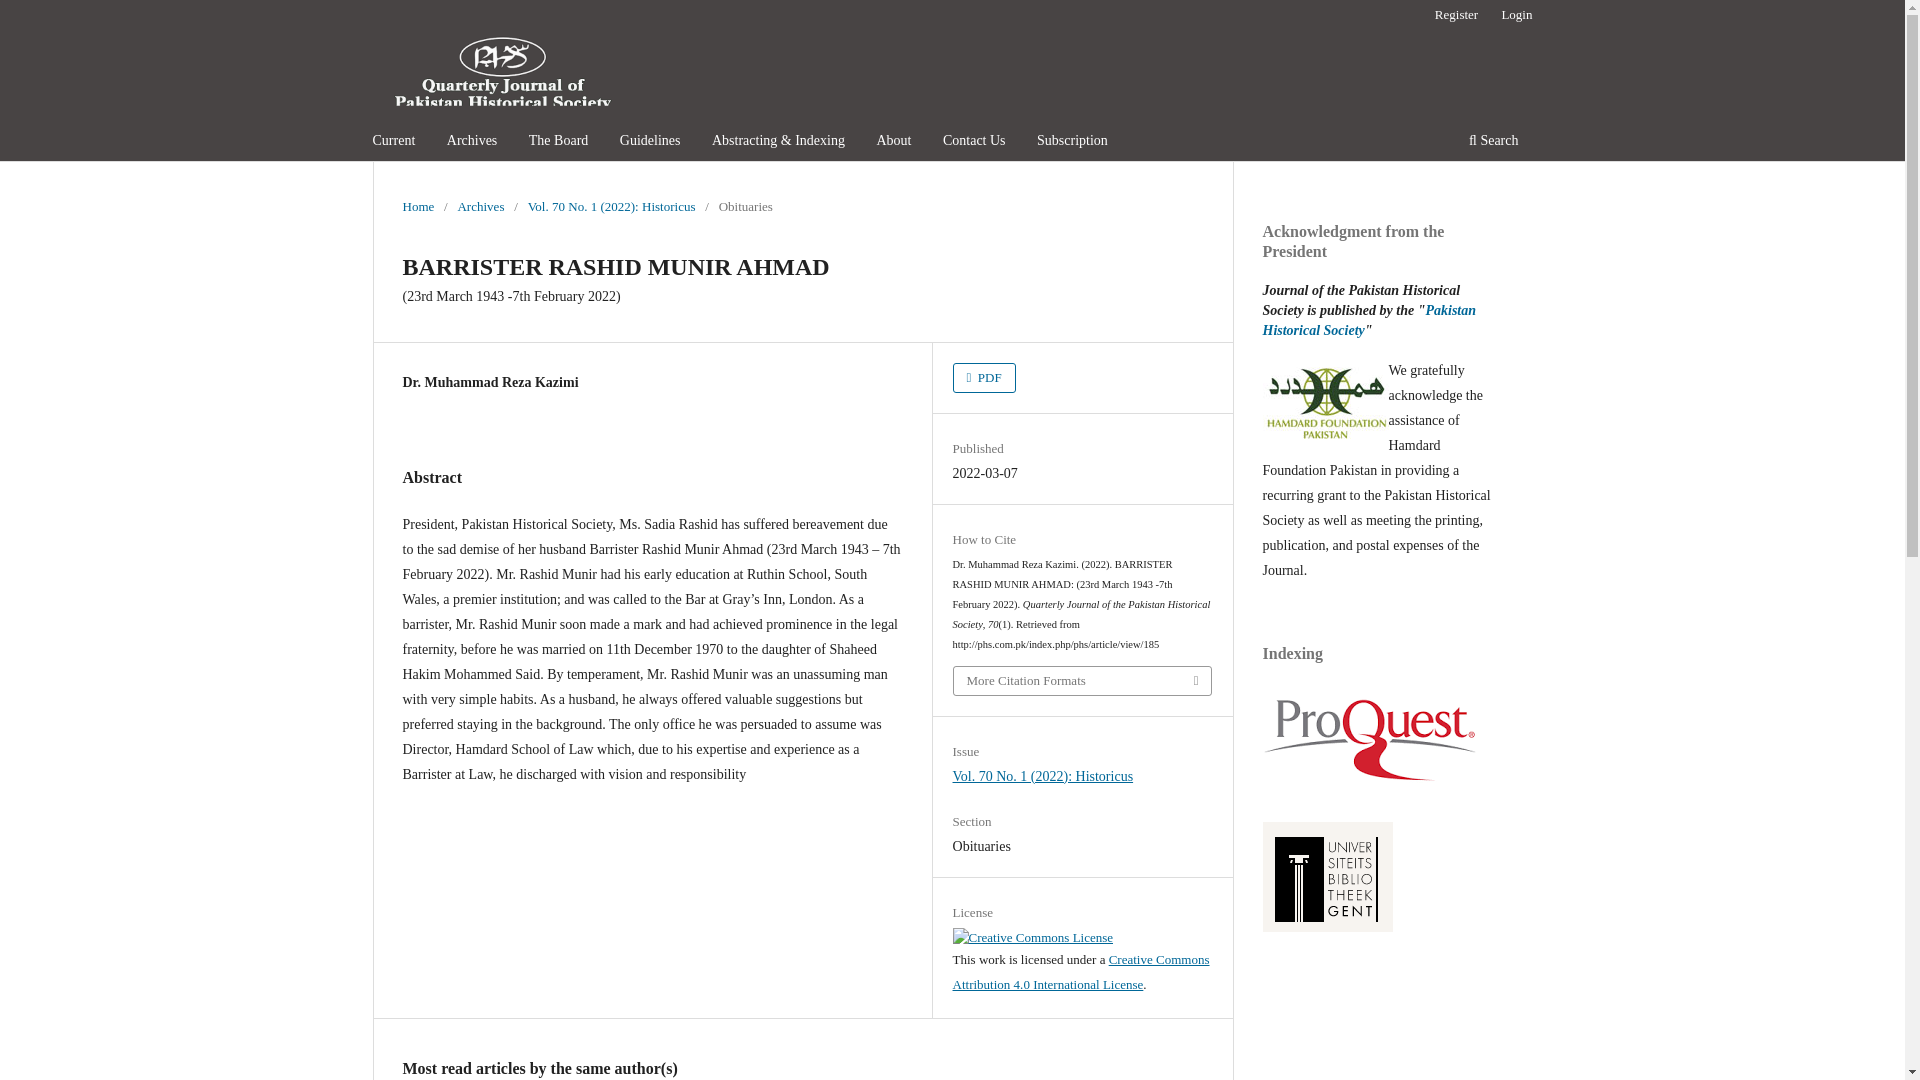 The height and width of the screenshot is (1080, 1920). What do you see at coordinates (480, 206) in the screenshot?
I see `Archives` at bounding box center [480, 206].